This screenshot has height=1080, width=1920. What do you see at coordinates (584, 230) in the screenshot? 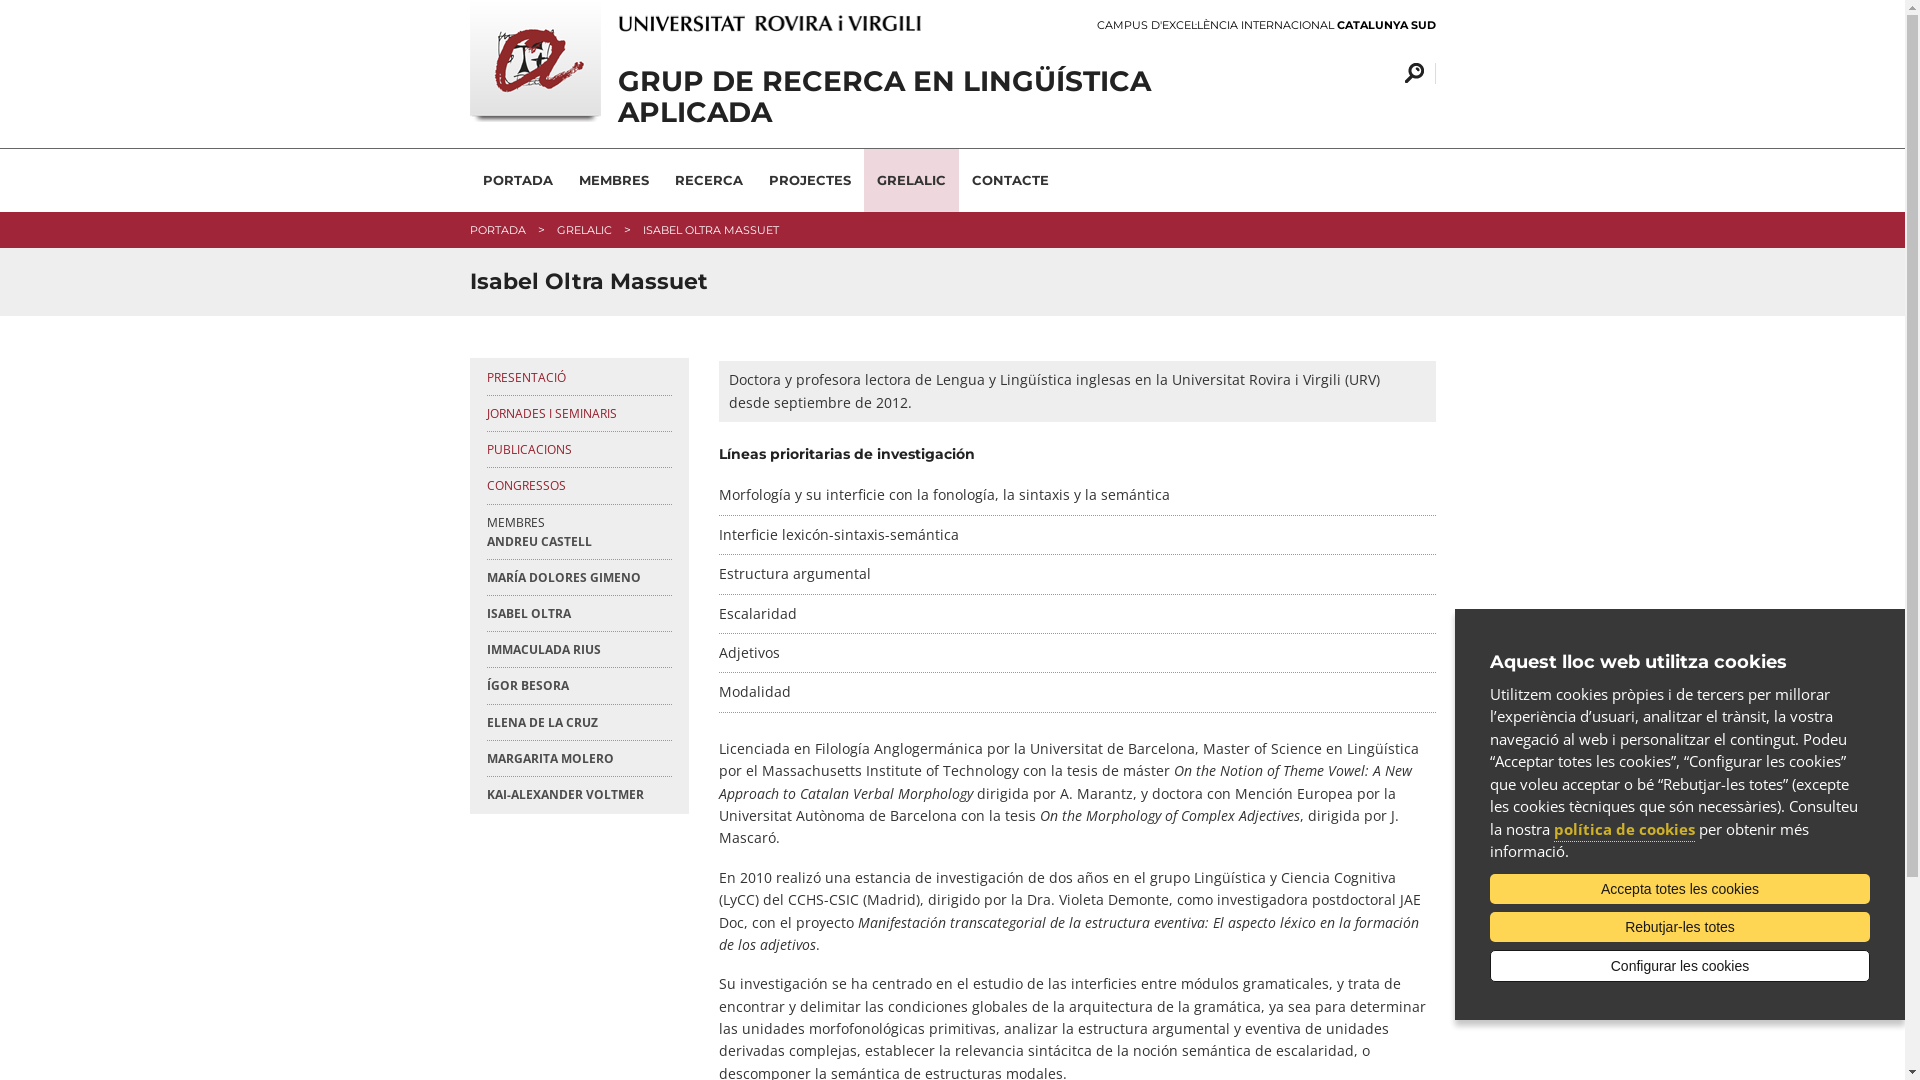
I see `GRELALIC` at bounding box center [584, 230].